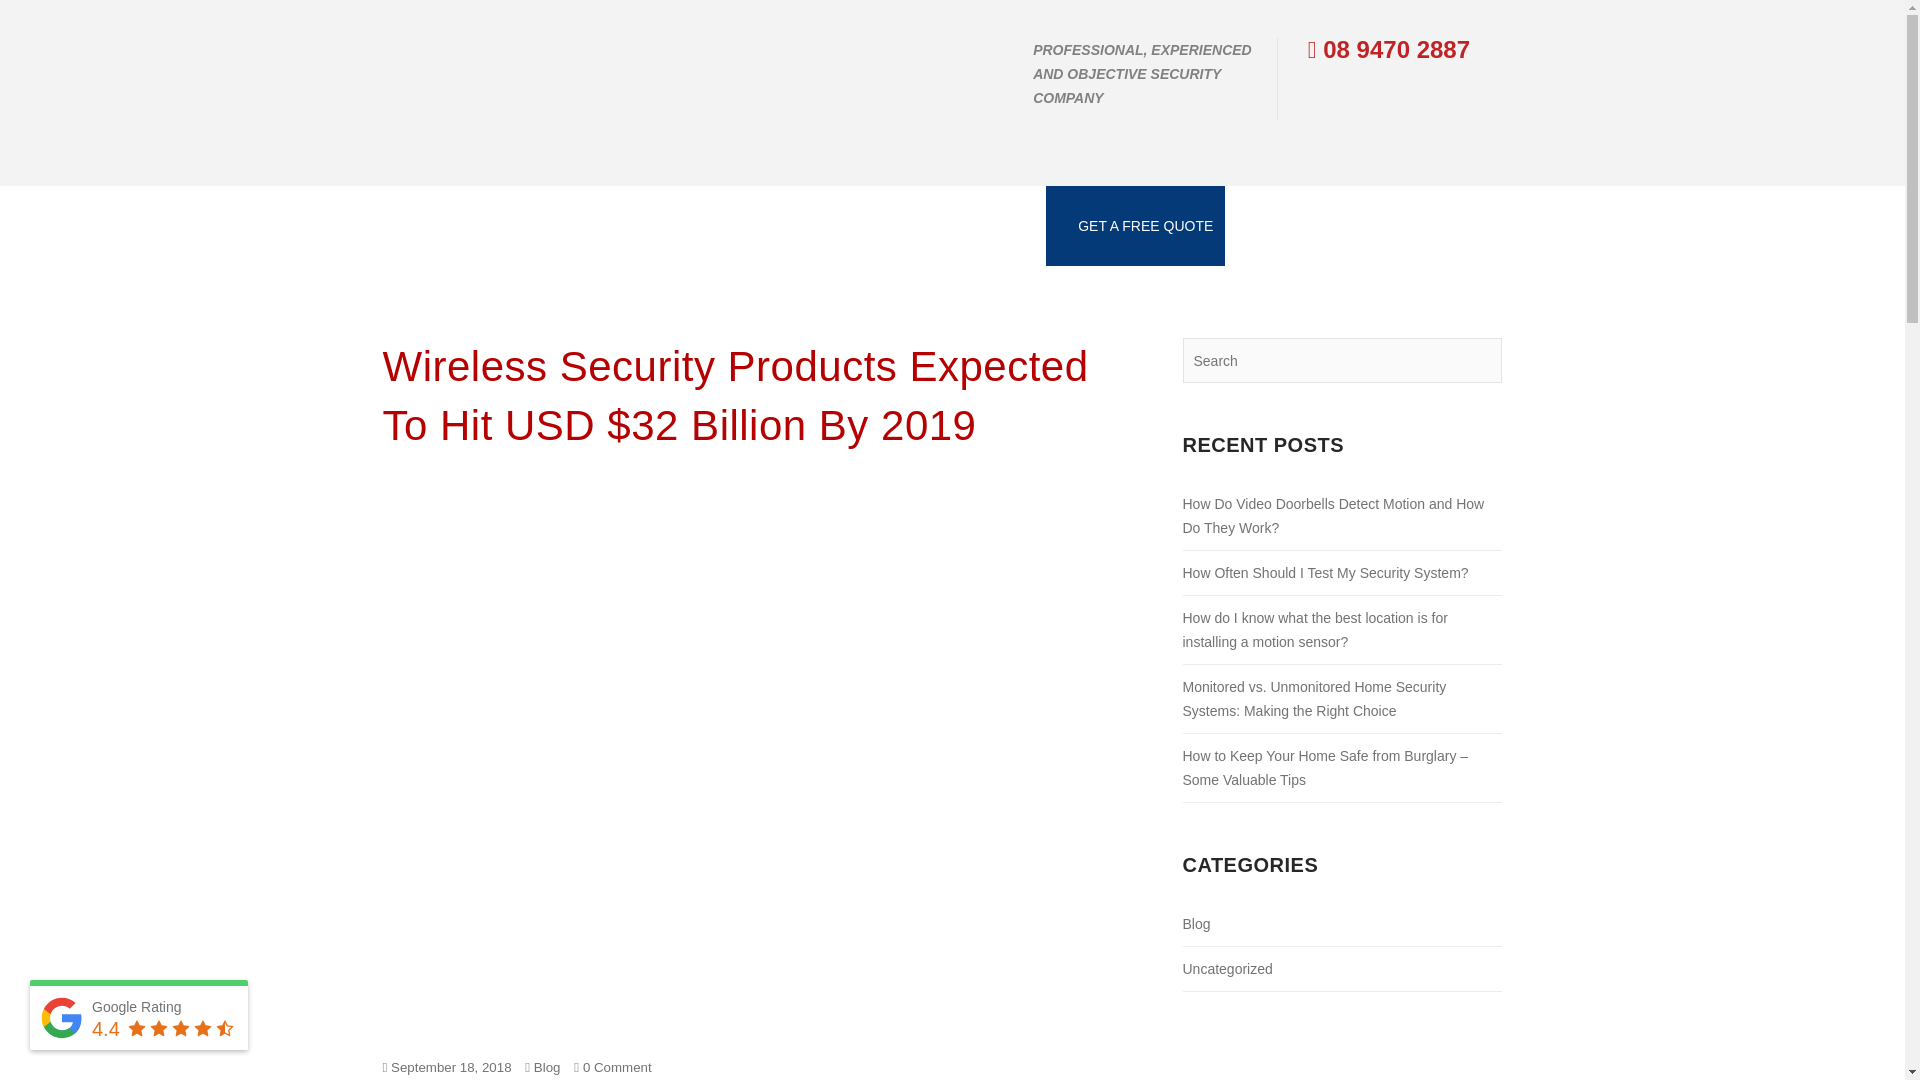  I want to click on OUR COMPANY, so click(446, 225).